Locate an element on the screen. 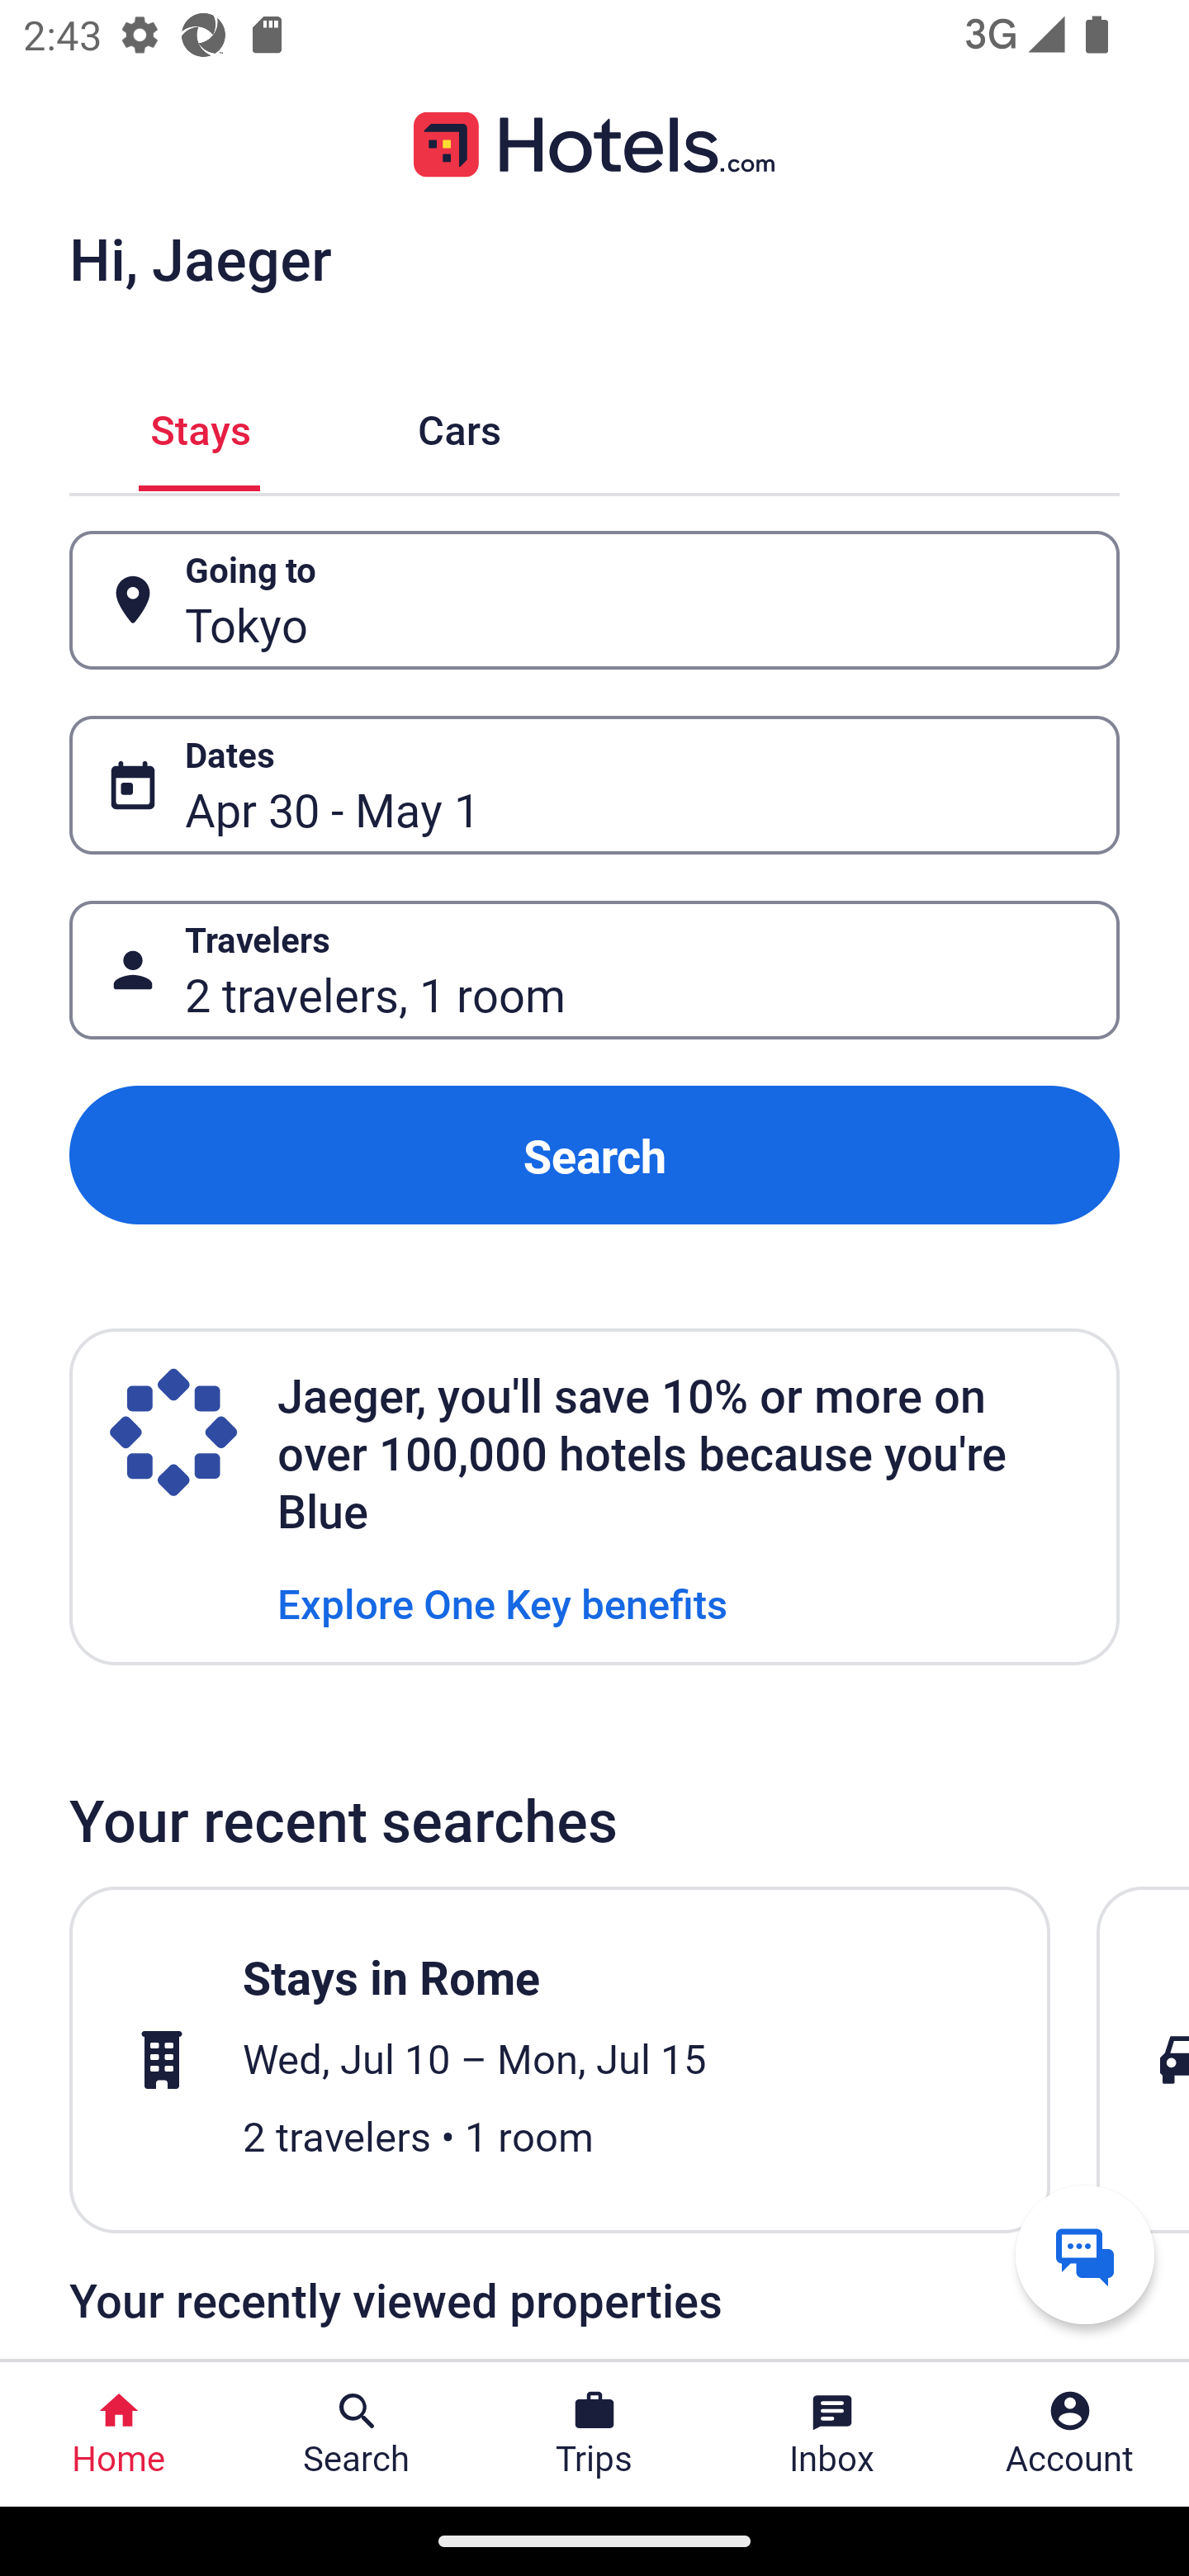 This screenshot has height=2576, width=1189. Get help from a virtual agent is located at coordinates (1085, 2254).